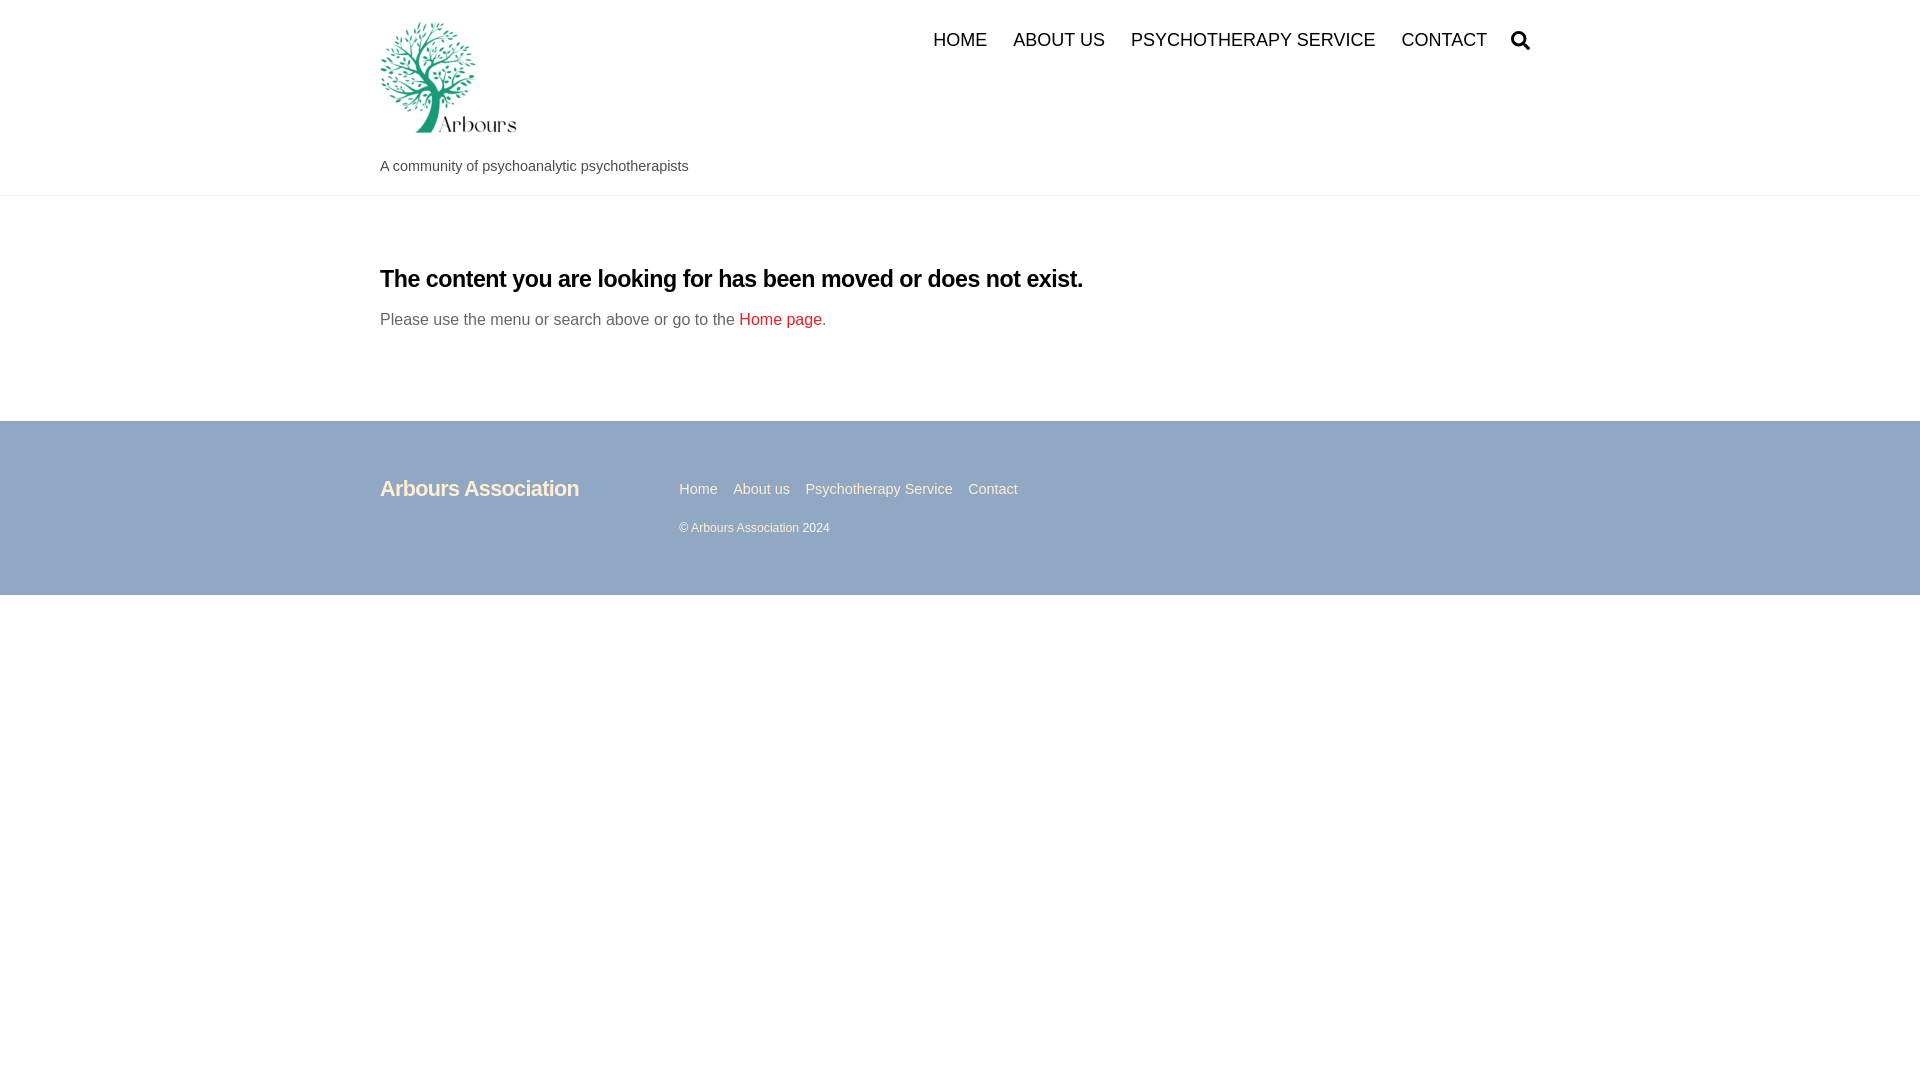  What do you see at coordinates (761, 488) in the screenshot?
I see `Arbours Association` at bounding box center [761, 488].